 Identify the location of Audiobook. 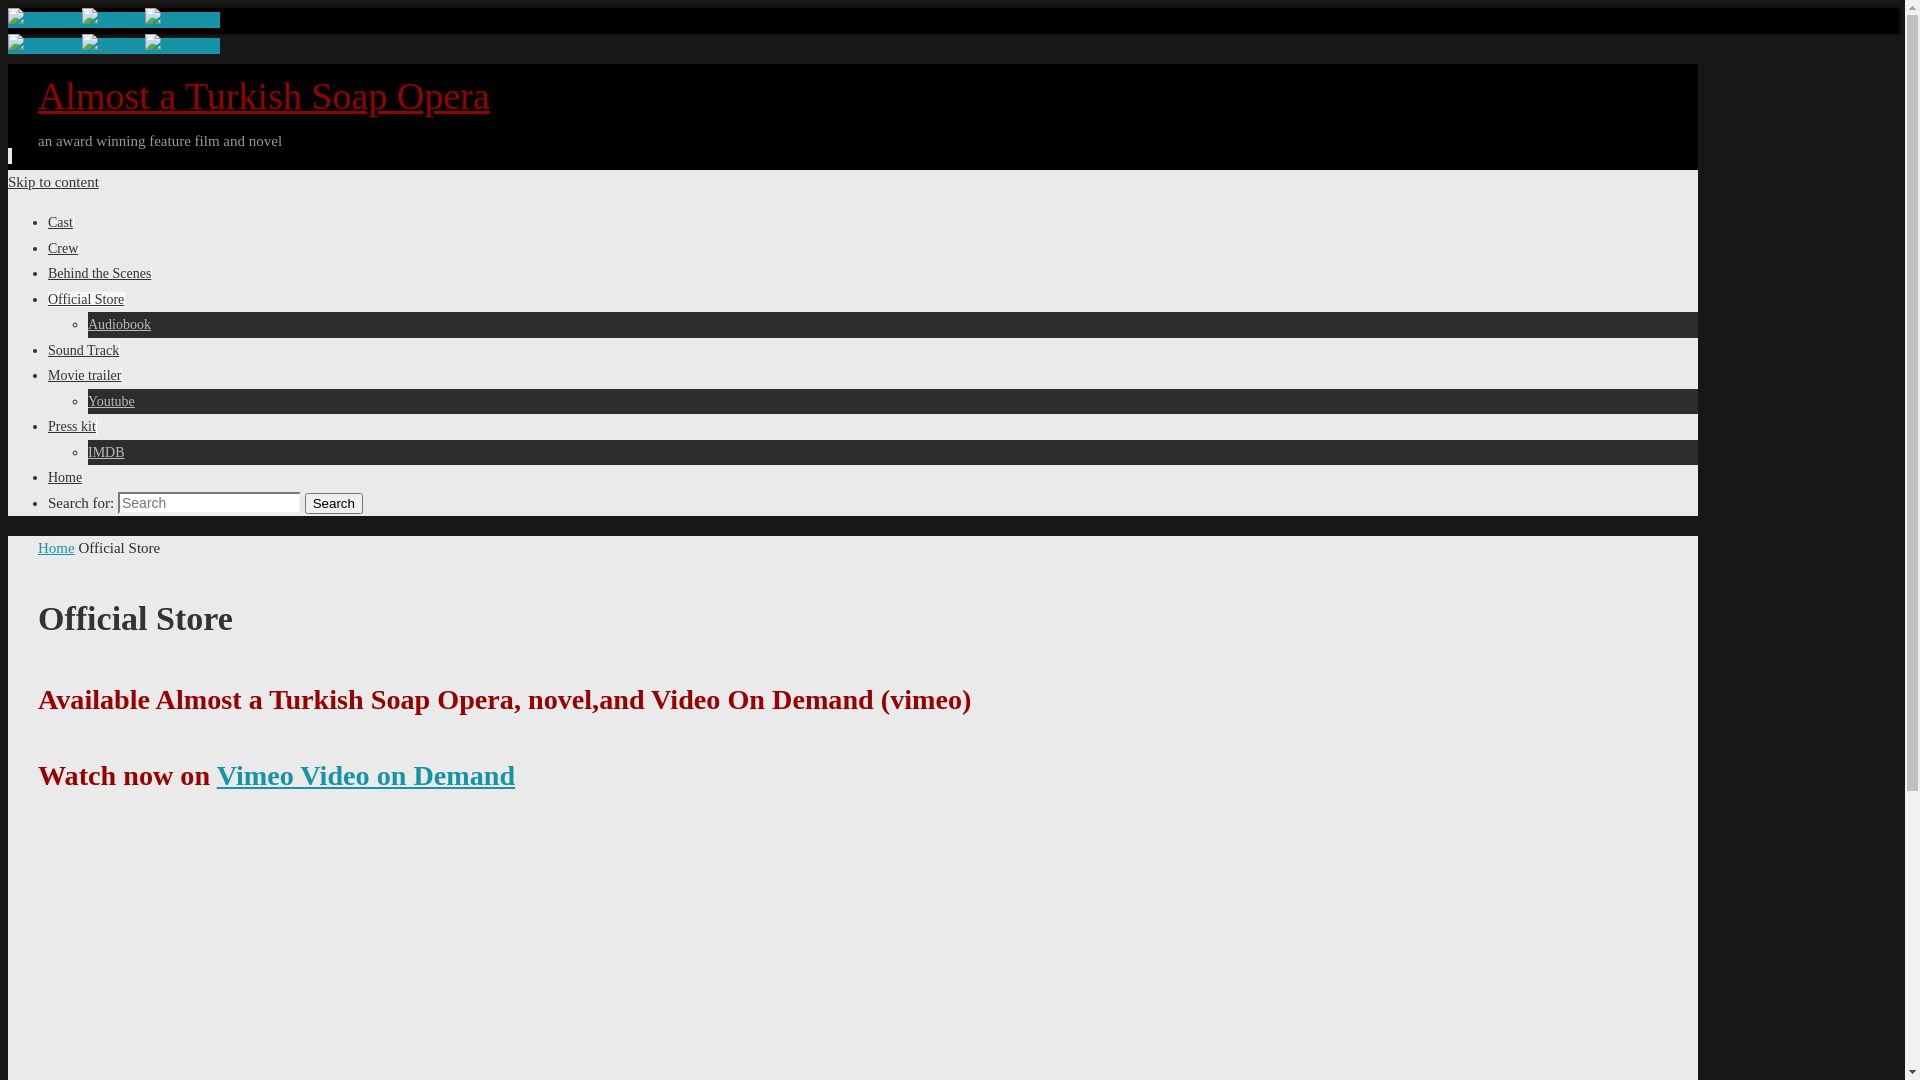
(120, 324).